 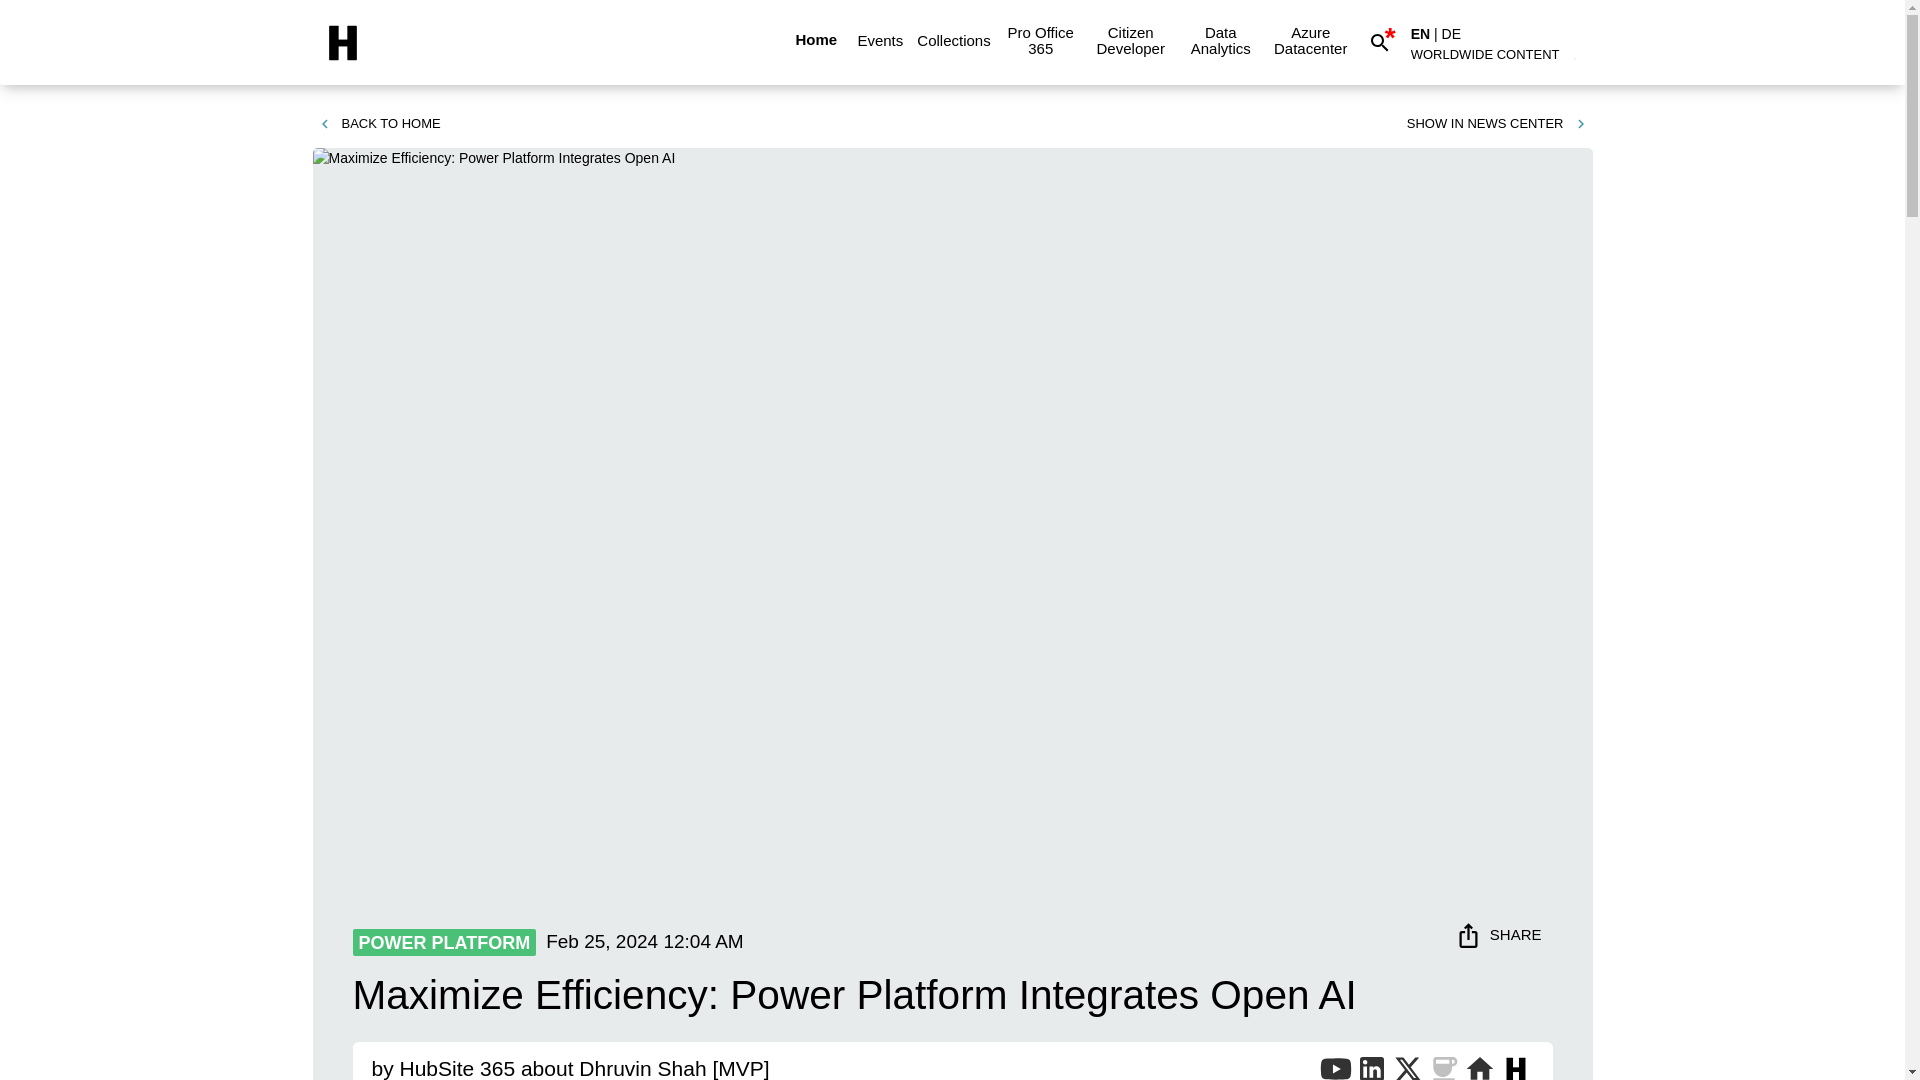 I want to click on Home, so click(x=816, y=40).